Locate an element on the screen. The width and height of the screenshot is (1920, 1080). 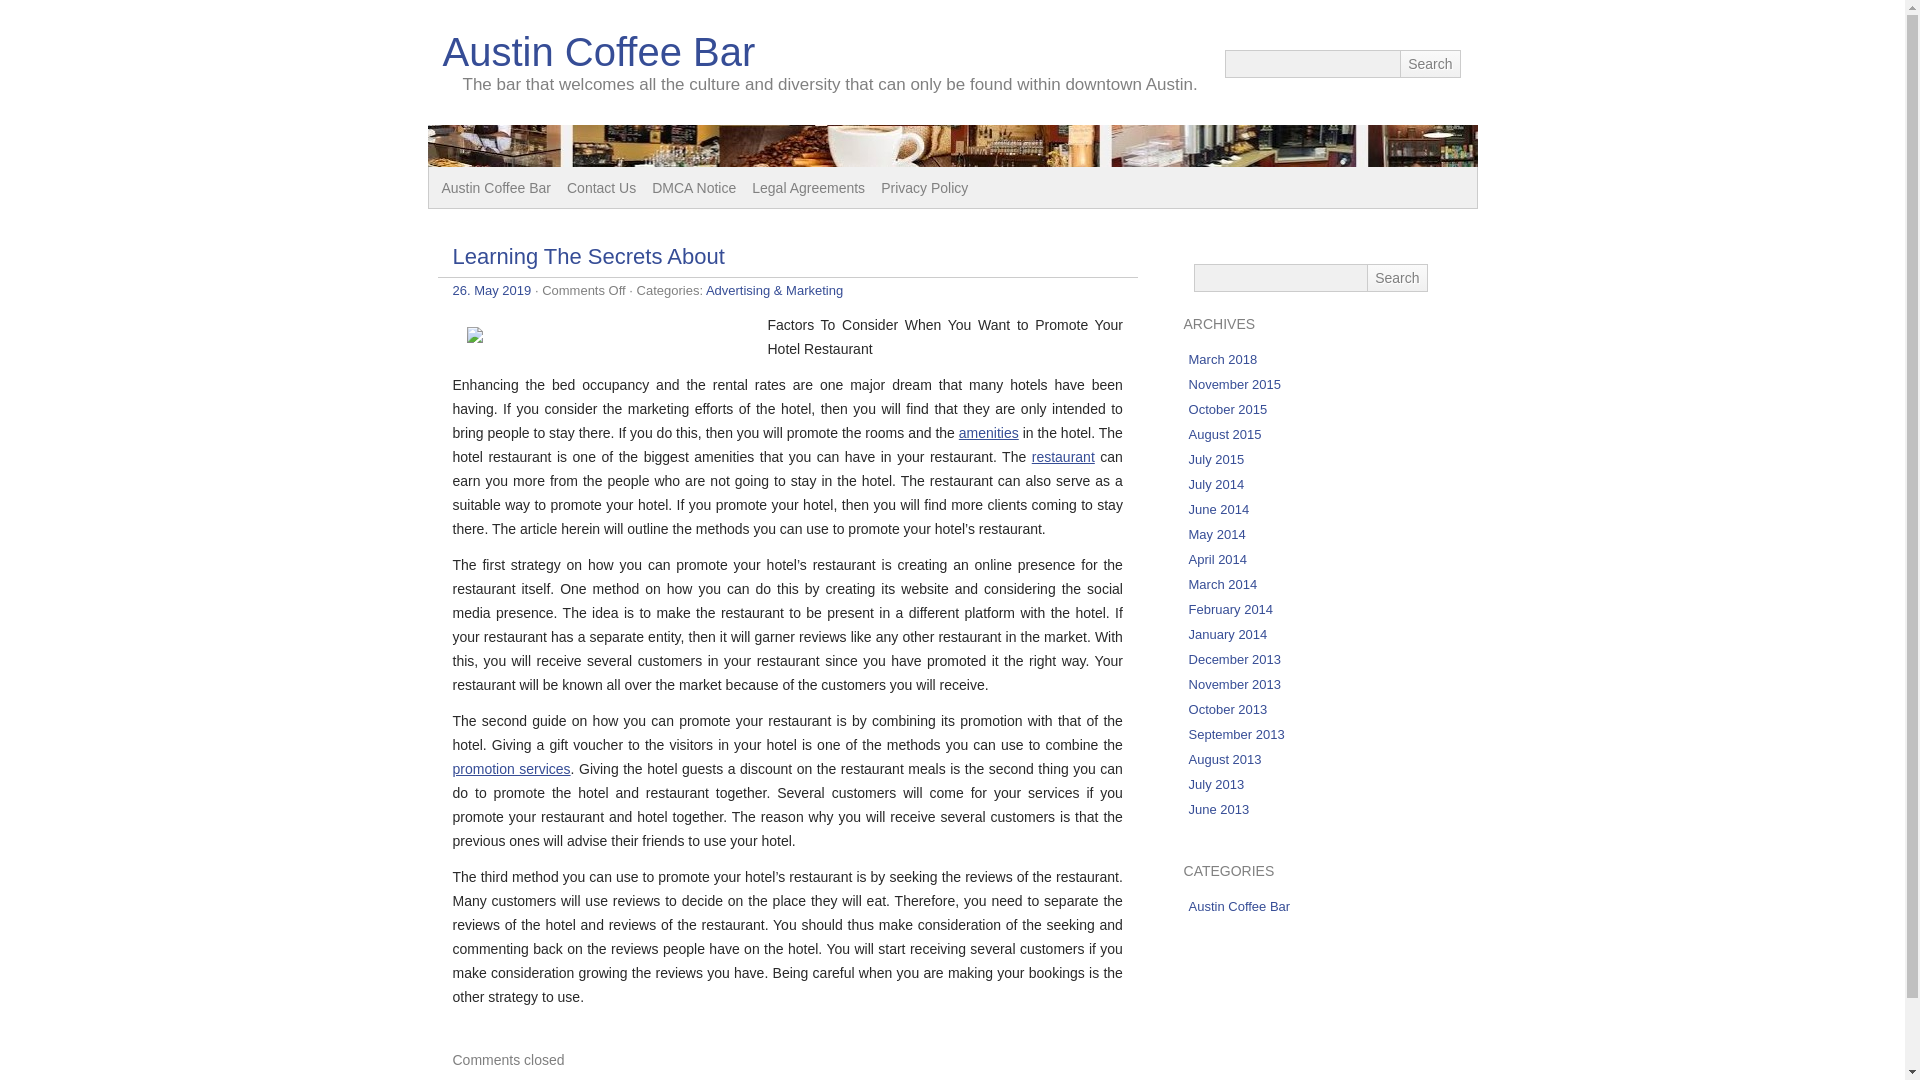
December 2013 is located at coordinates (1235, 660).